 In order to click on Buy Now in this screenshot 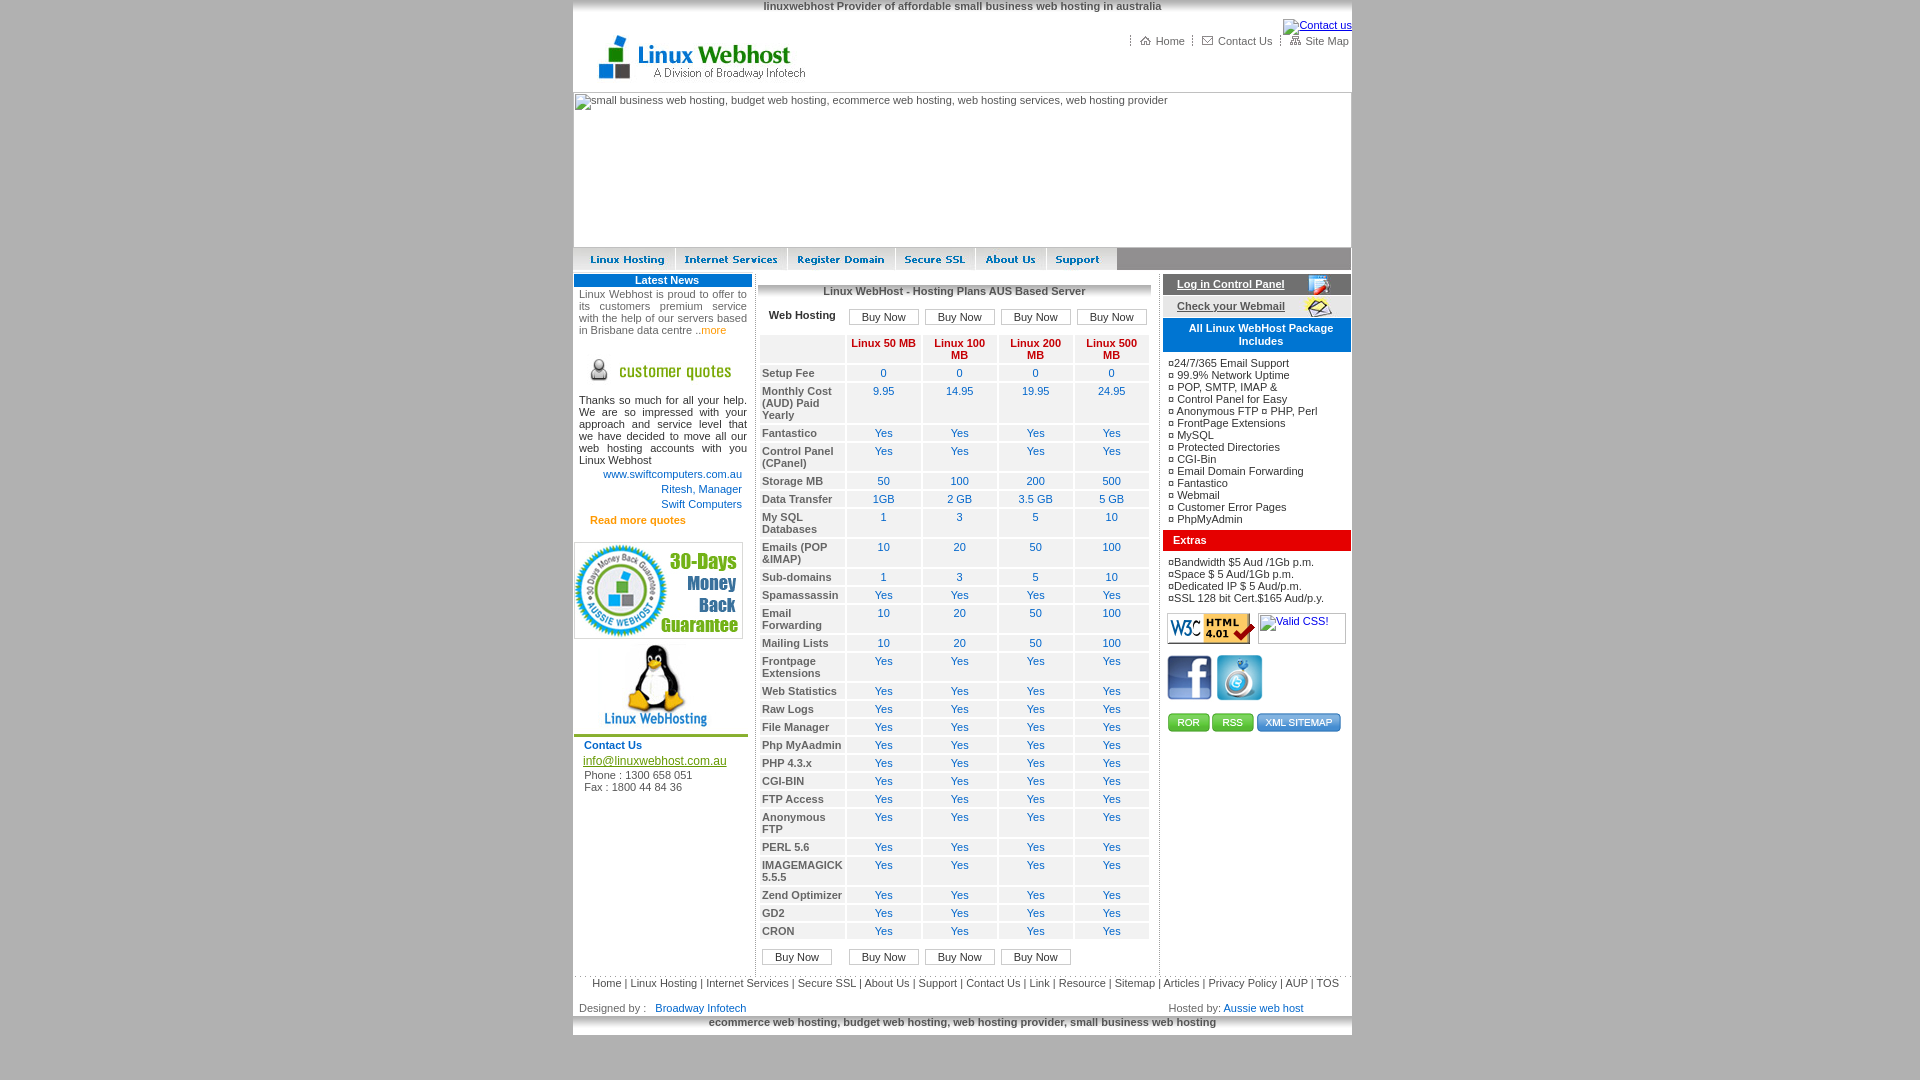, I will do `click(884, 957)`.